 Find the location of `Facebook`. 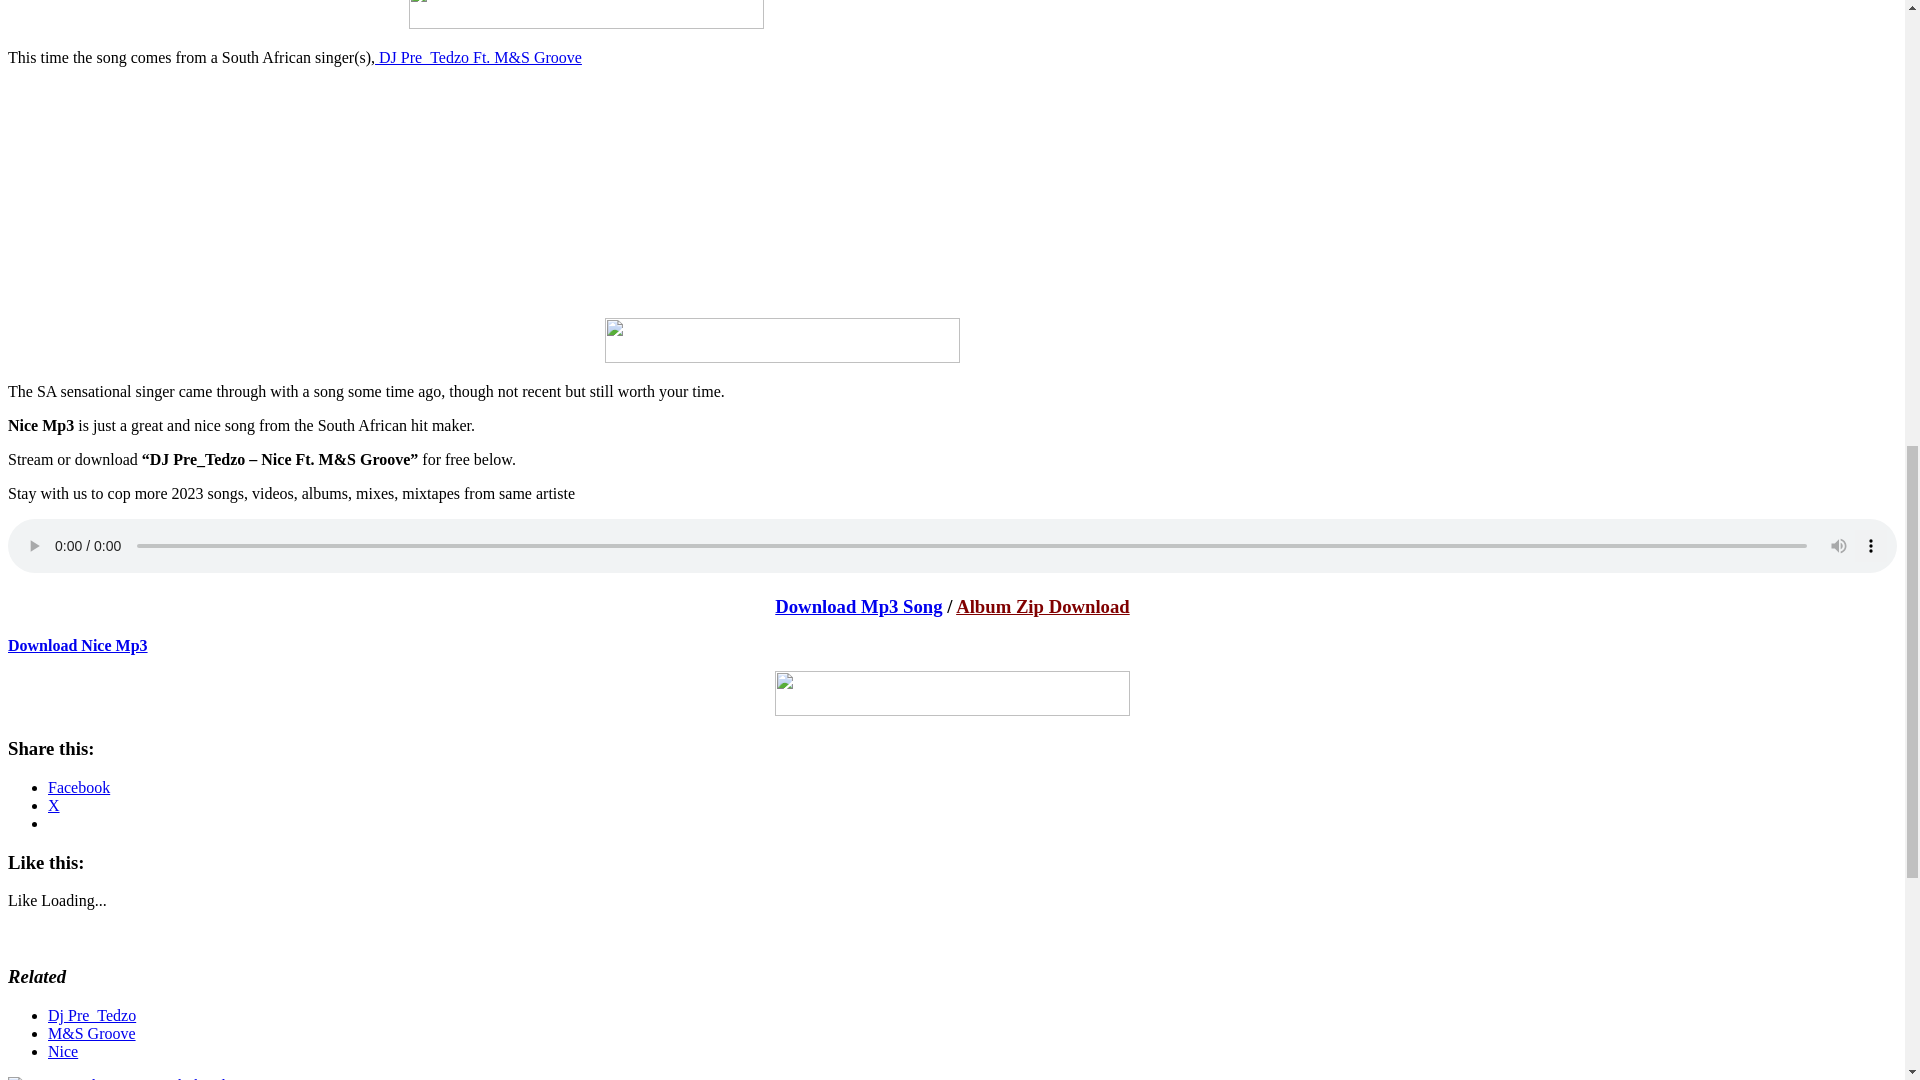

Facebook is located at coordinates (78, 786).